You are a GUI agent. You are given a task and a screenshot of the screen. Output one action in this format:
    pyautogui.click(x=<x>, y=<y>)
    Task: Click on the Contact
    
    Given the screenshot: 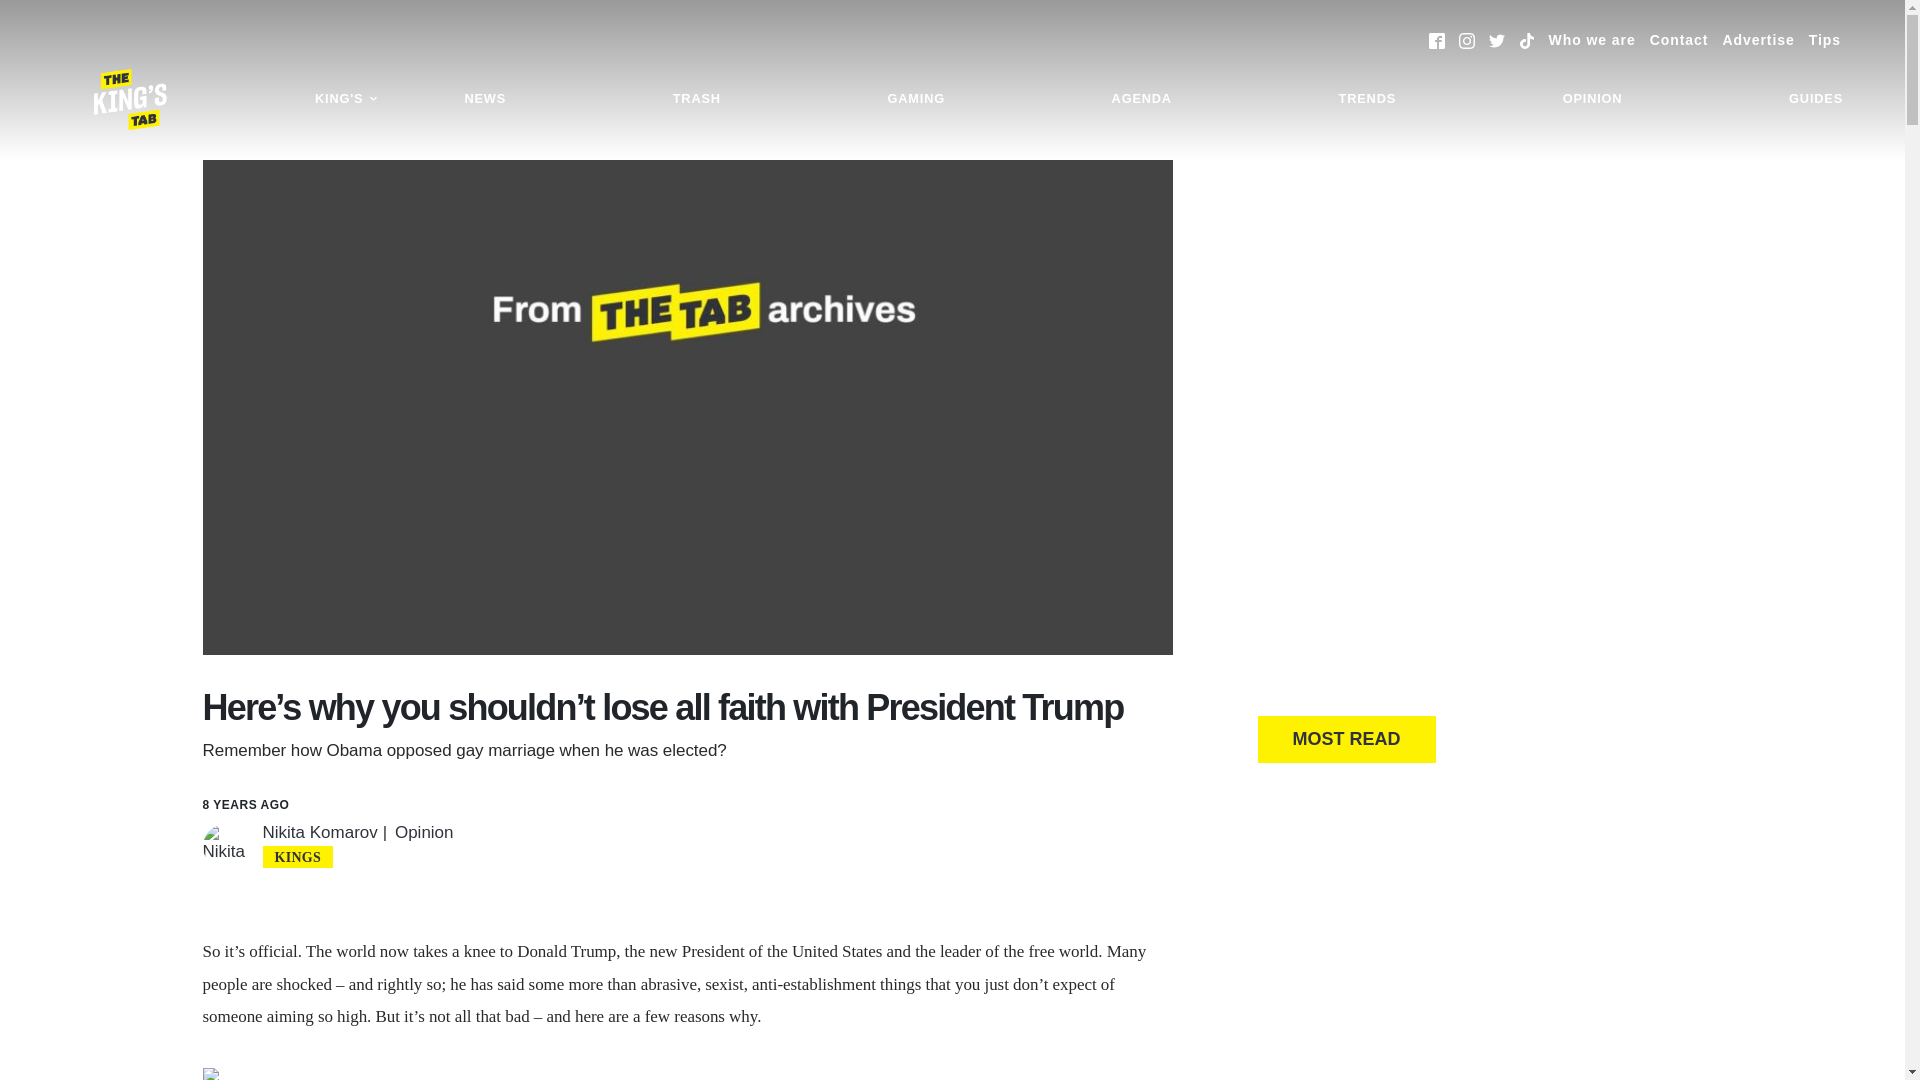 What is the action you would take?
    pyautogui.click(x=1678, y=40)
    